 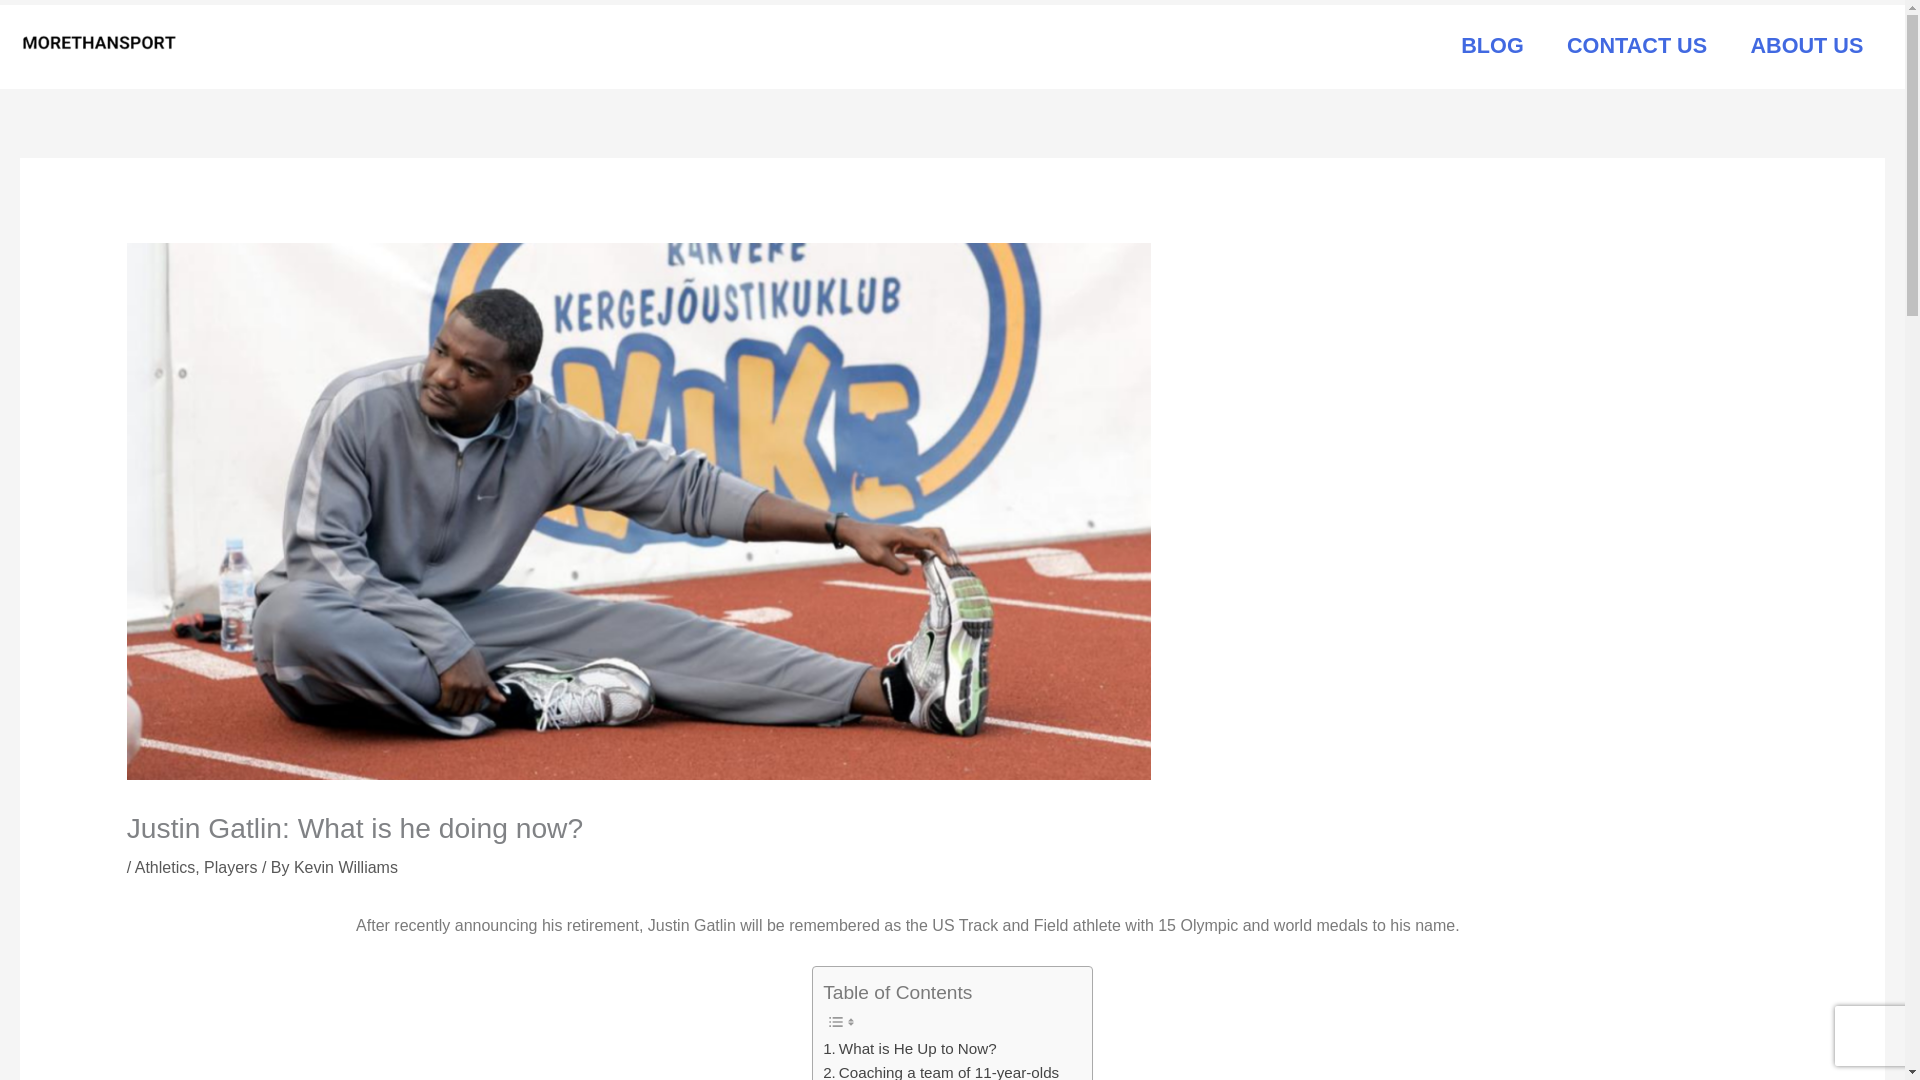 I want to click on What is He Up to Now?, so click(x=910, y=1048).